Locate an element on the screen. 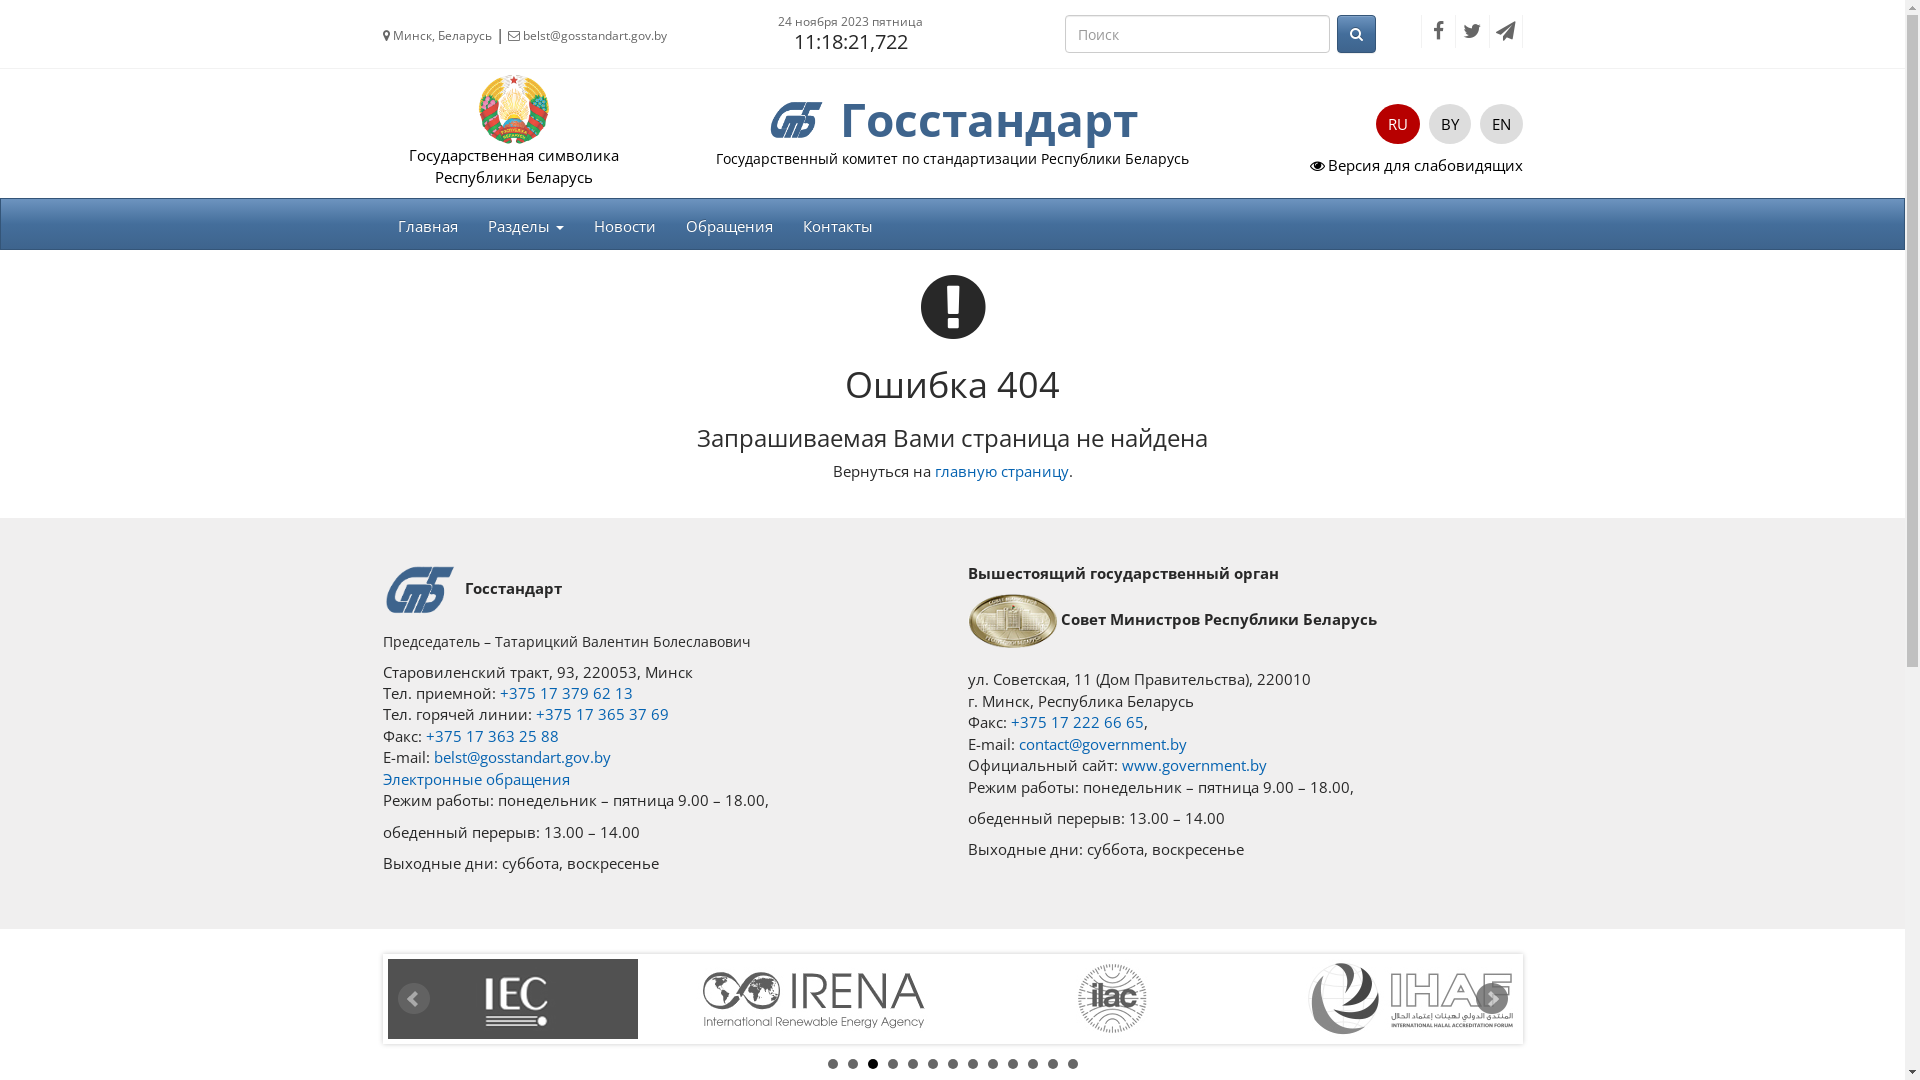 The width and height of the screenshot is (1920, 1080). Facebook is located at coordinates (1437, 32).